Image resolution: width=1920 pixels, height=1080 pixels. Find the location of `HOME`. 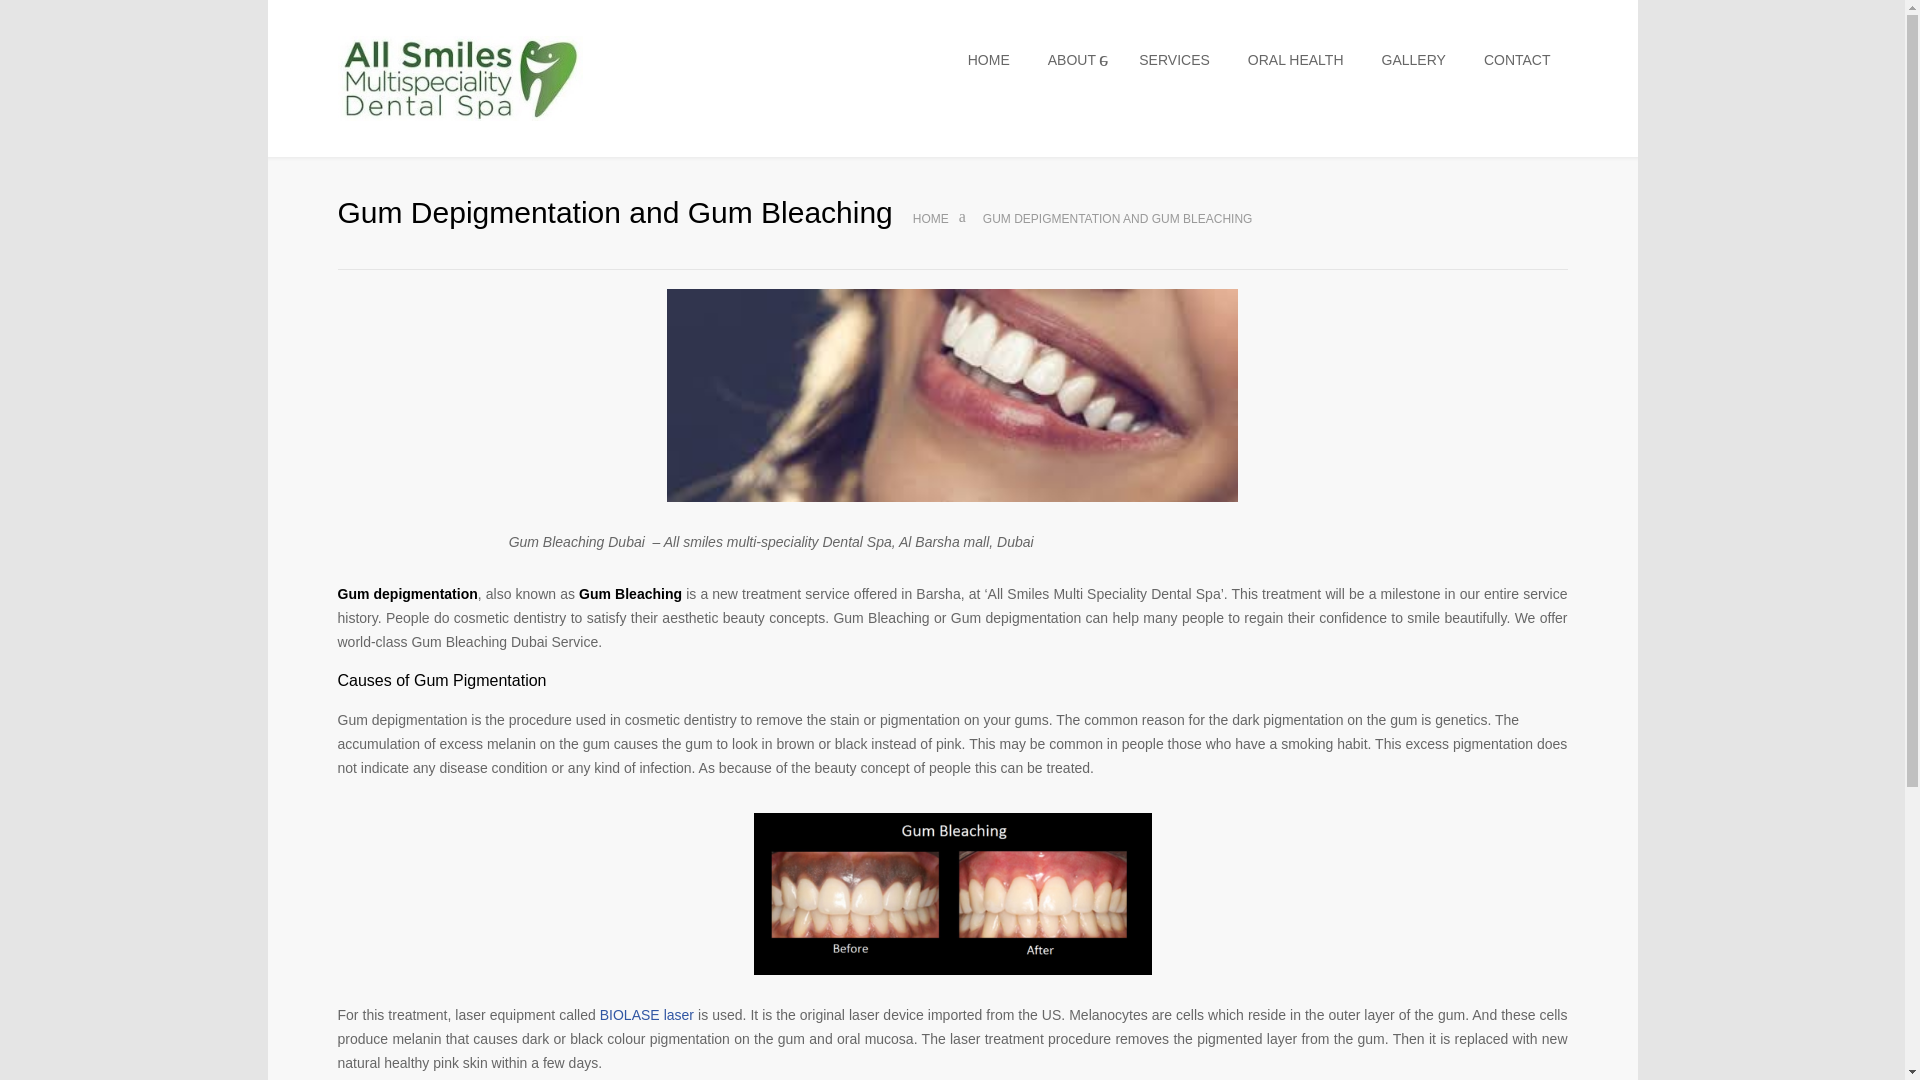

HOME is located at coordinates (990, 60).